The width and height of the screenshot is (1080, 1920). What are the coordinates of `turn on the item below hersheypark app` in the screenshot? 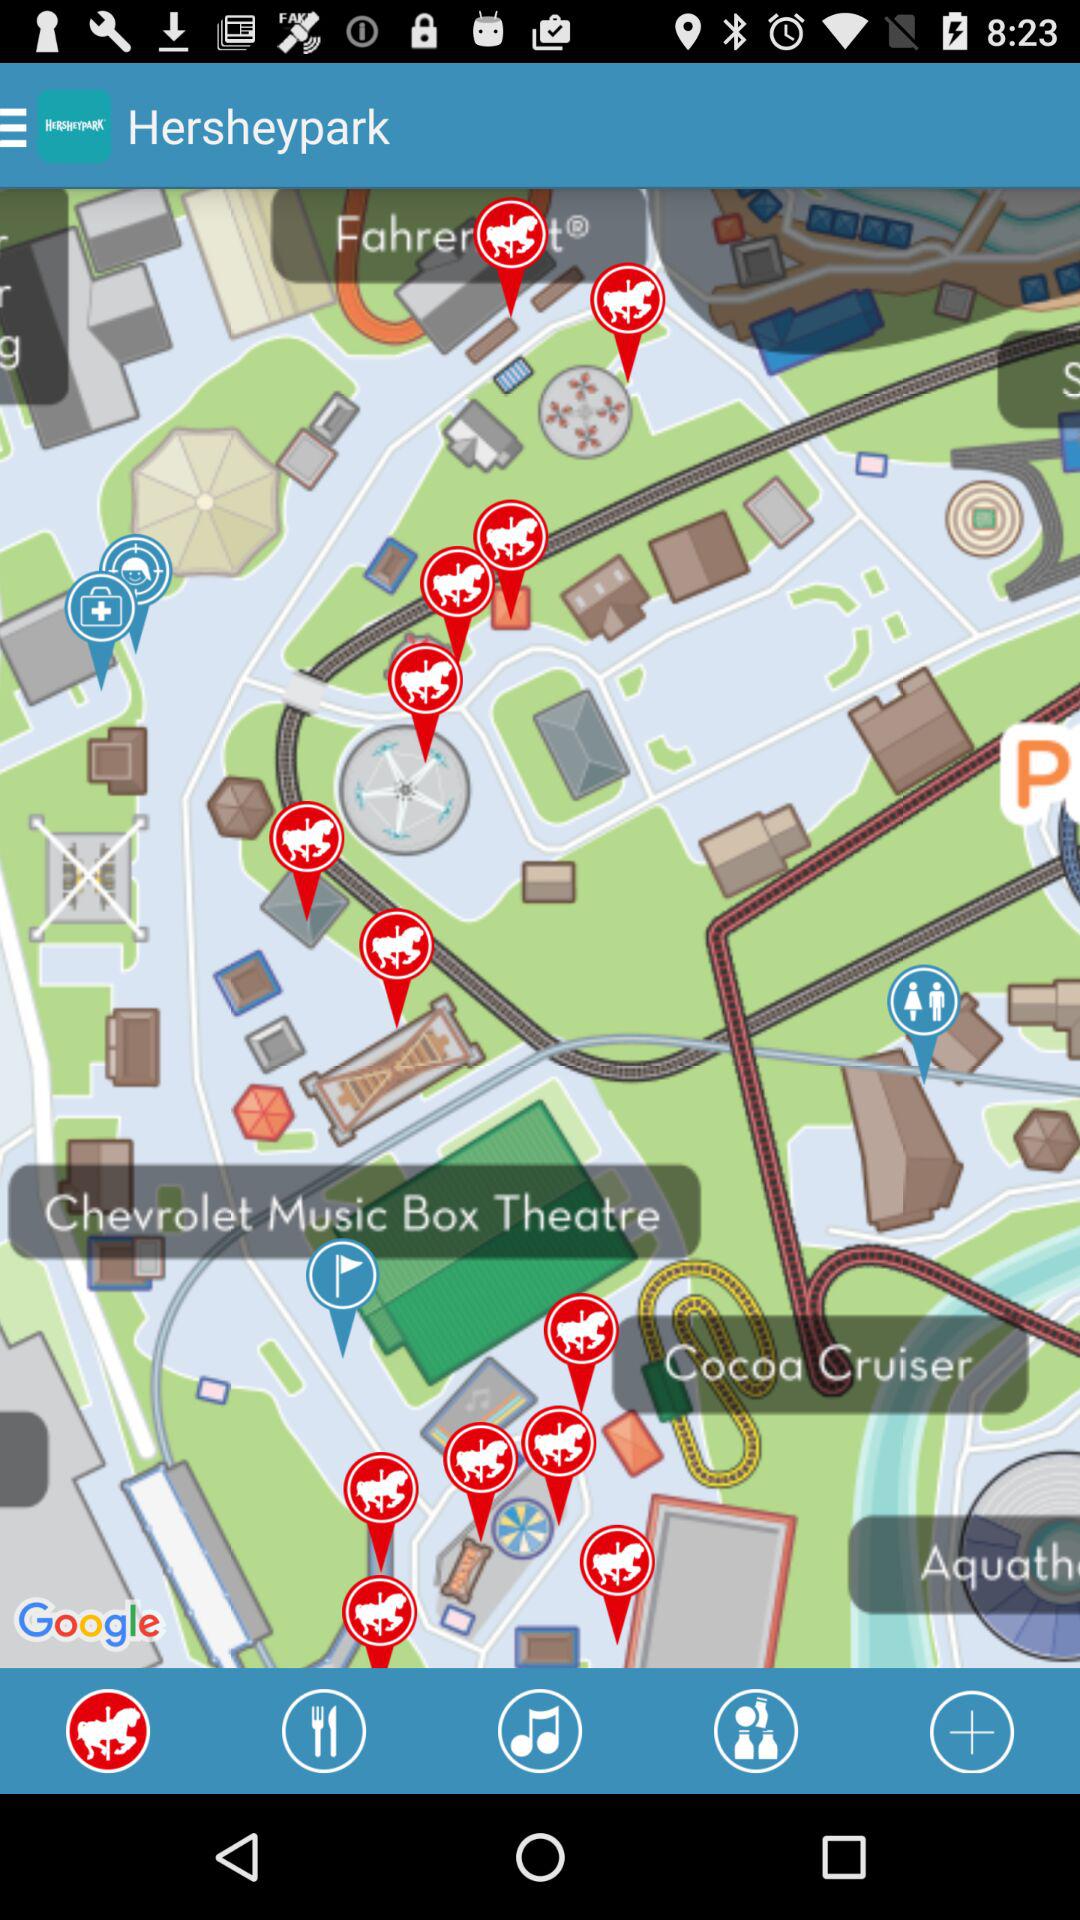 It's located at (324, 1730).